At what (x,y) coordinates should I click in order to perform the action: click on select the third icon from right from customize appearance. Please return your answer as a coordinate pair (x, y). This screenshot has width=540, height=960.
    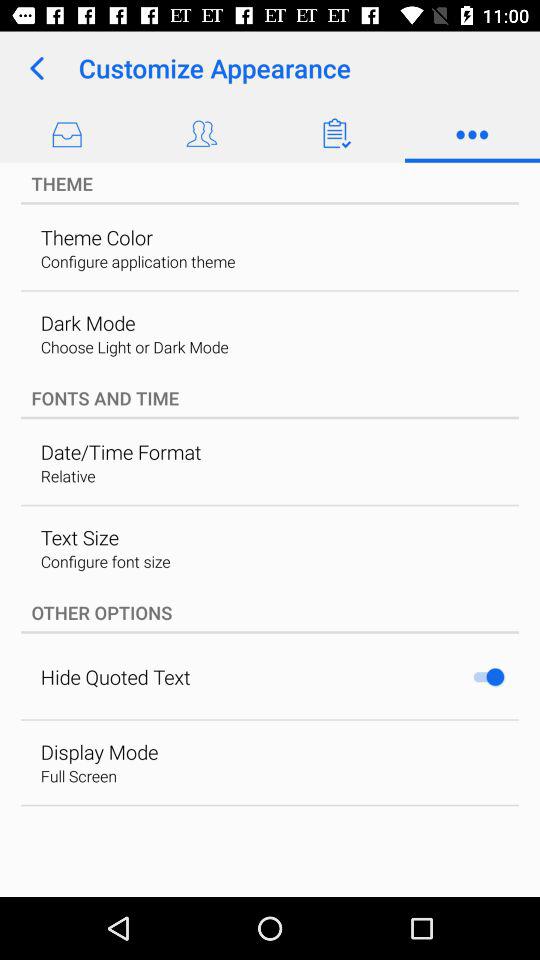
    Looking at the image, I should click on (337, 133).